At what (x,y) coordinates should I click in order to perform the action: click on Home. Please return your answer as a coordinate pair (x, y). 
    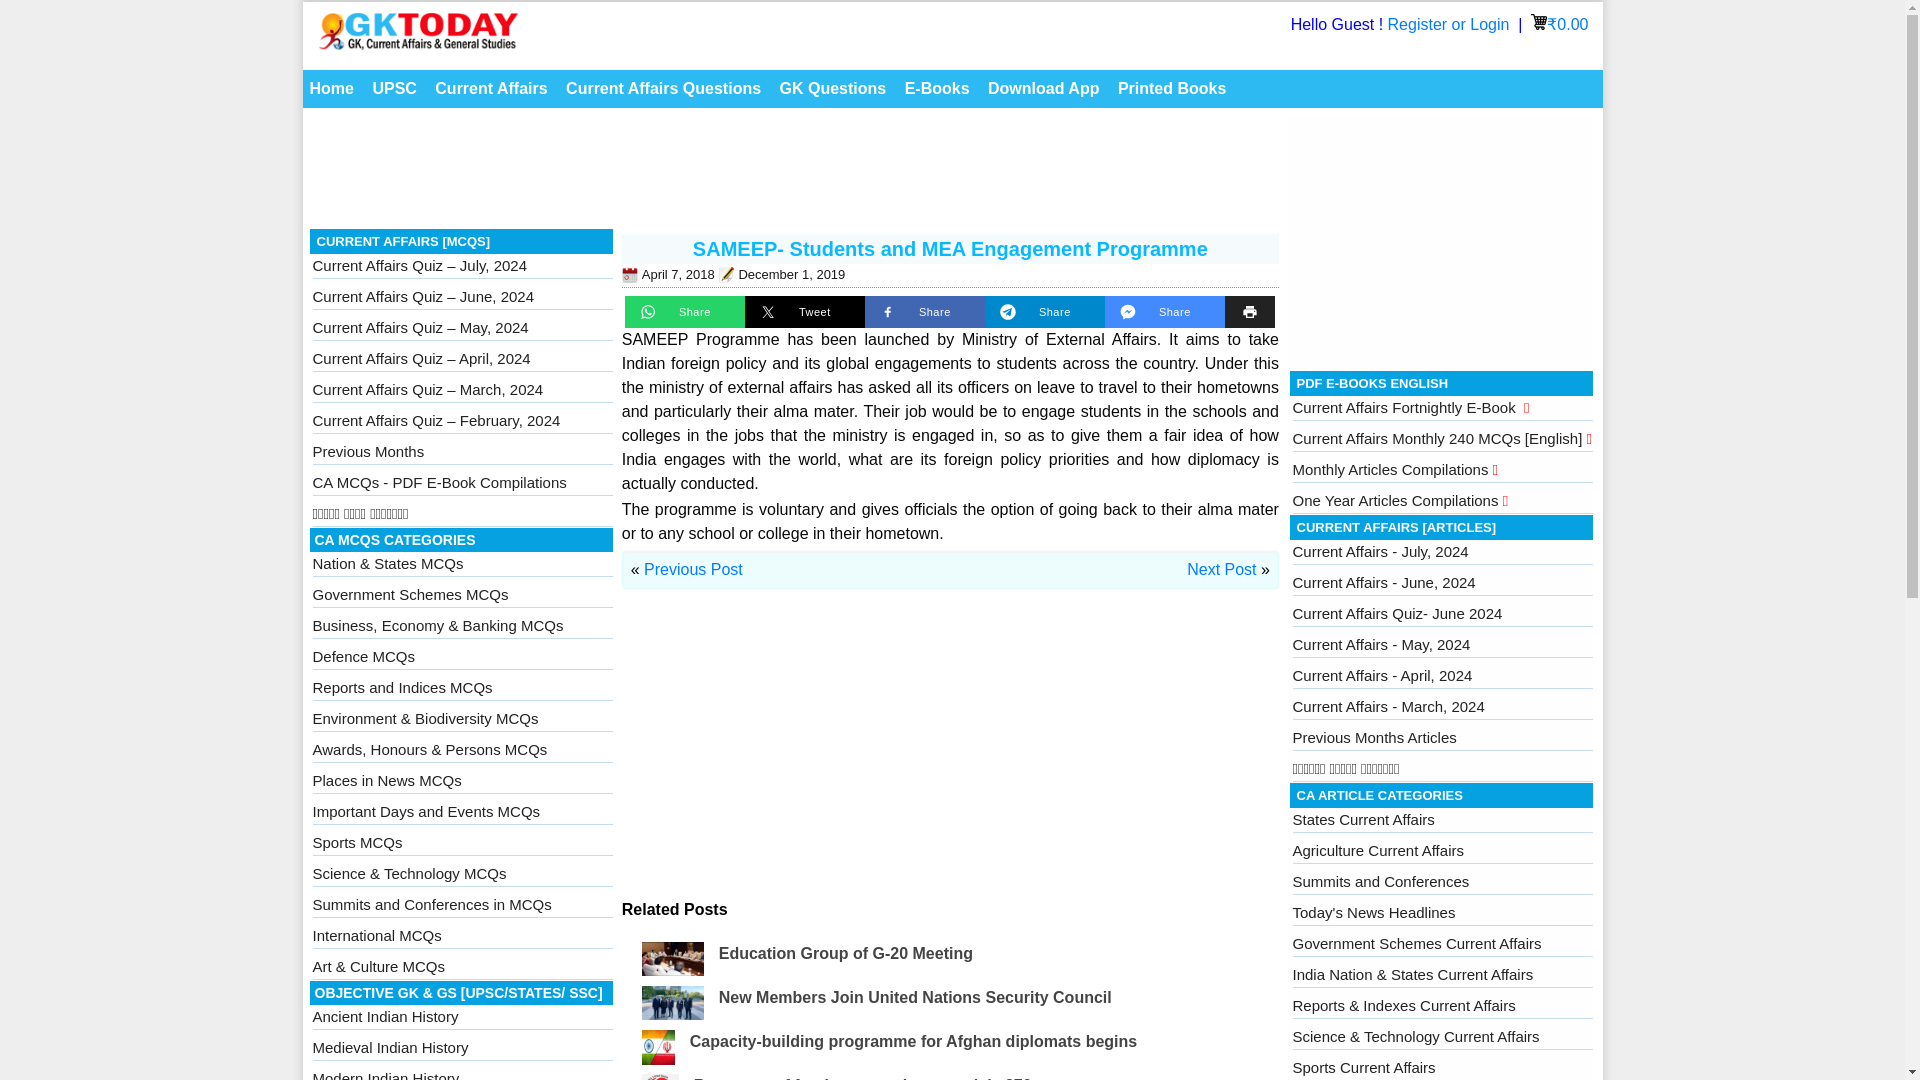
    Looking at the image, I should click on (330, 89).